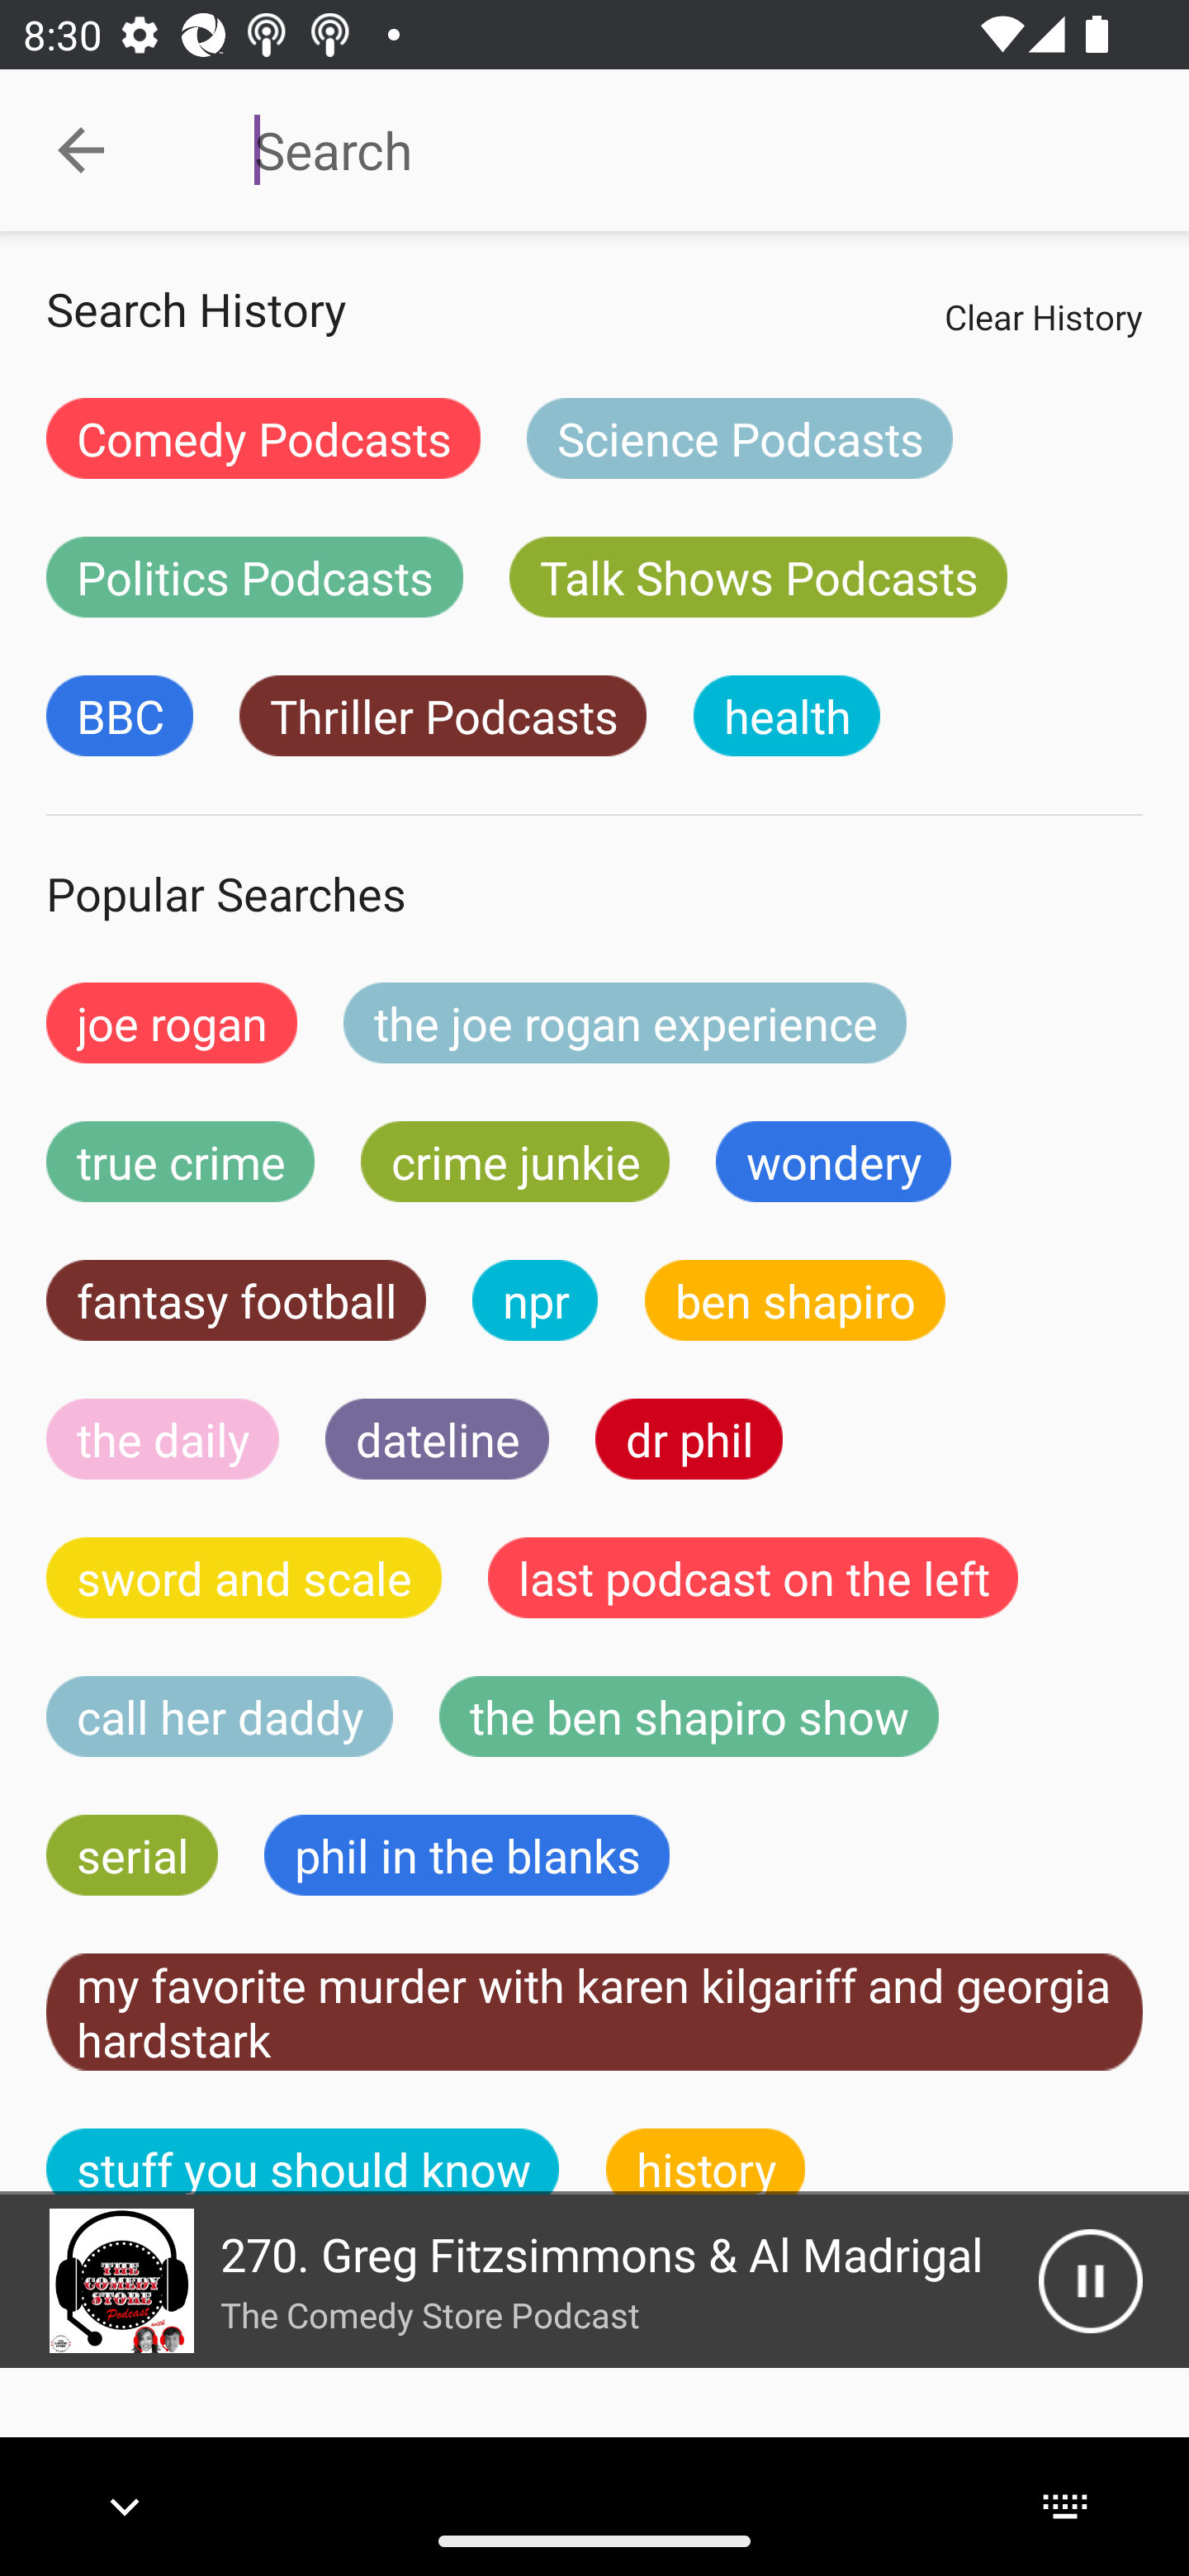 This screenshot has width=1189, height=2576. I want to click on joe rogan, so click(172, 1022).